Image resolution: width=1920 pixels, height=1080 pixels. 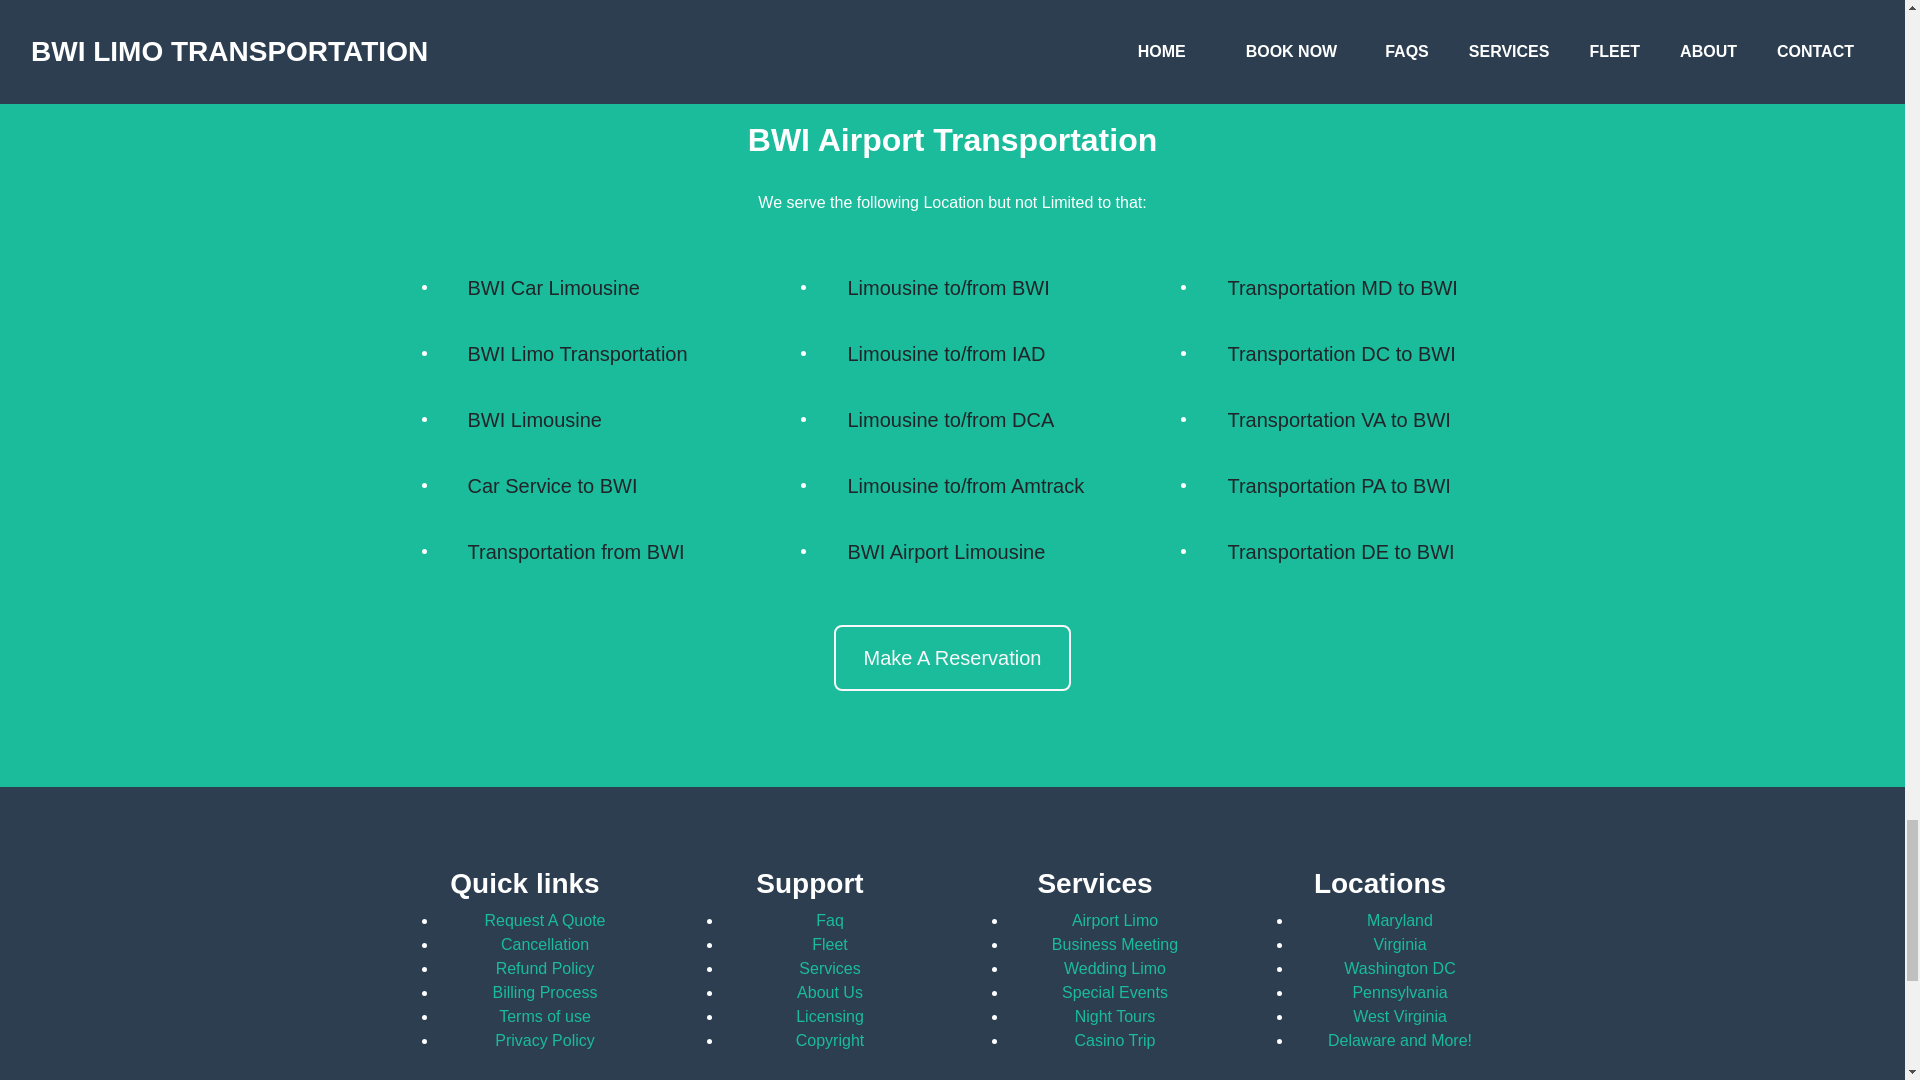 I want to click on BWI Limousine, so click(x=535, y=419).